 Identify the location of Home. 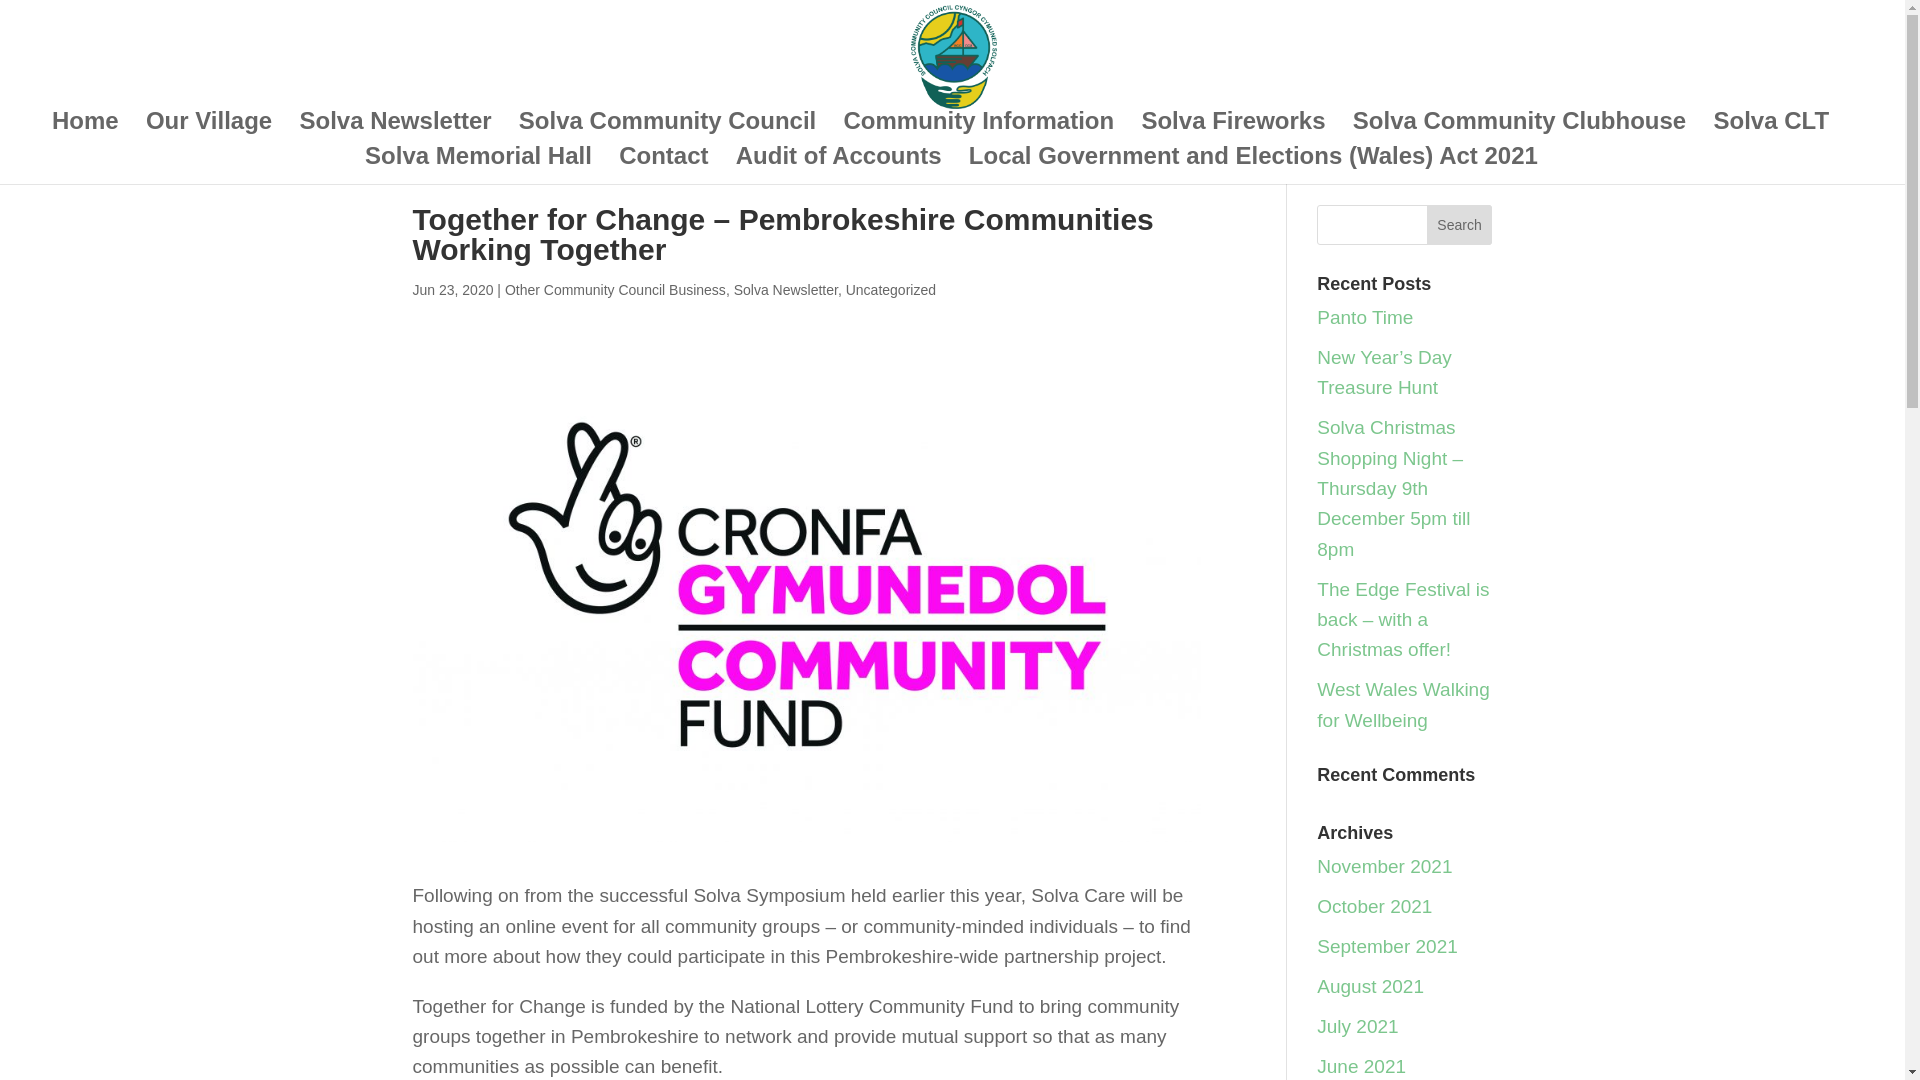
(85, 132).